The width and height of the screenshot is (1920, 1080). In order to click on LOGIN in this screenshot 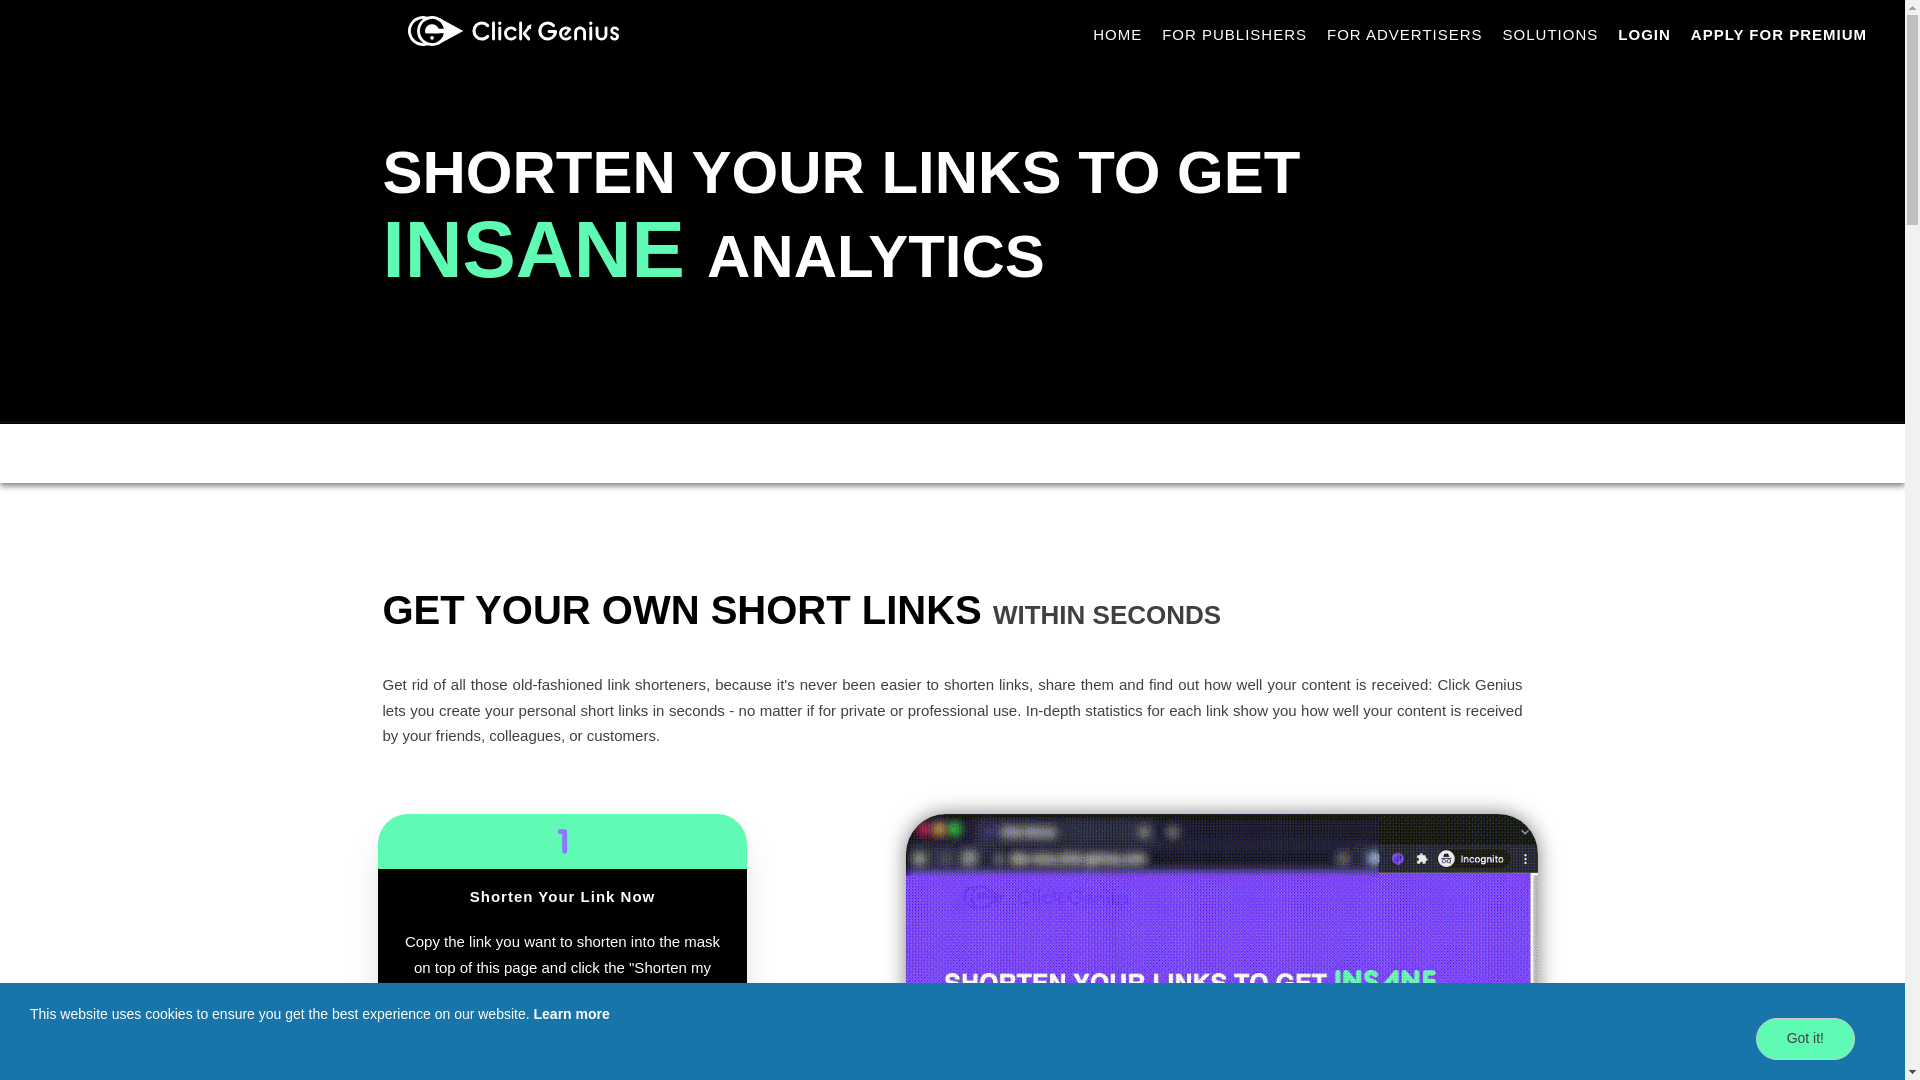, I will do `click(1644, 35)`.